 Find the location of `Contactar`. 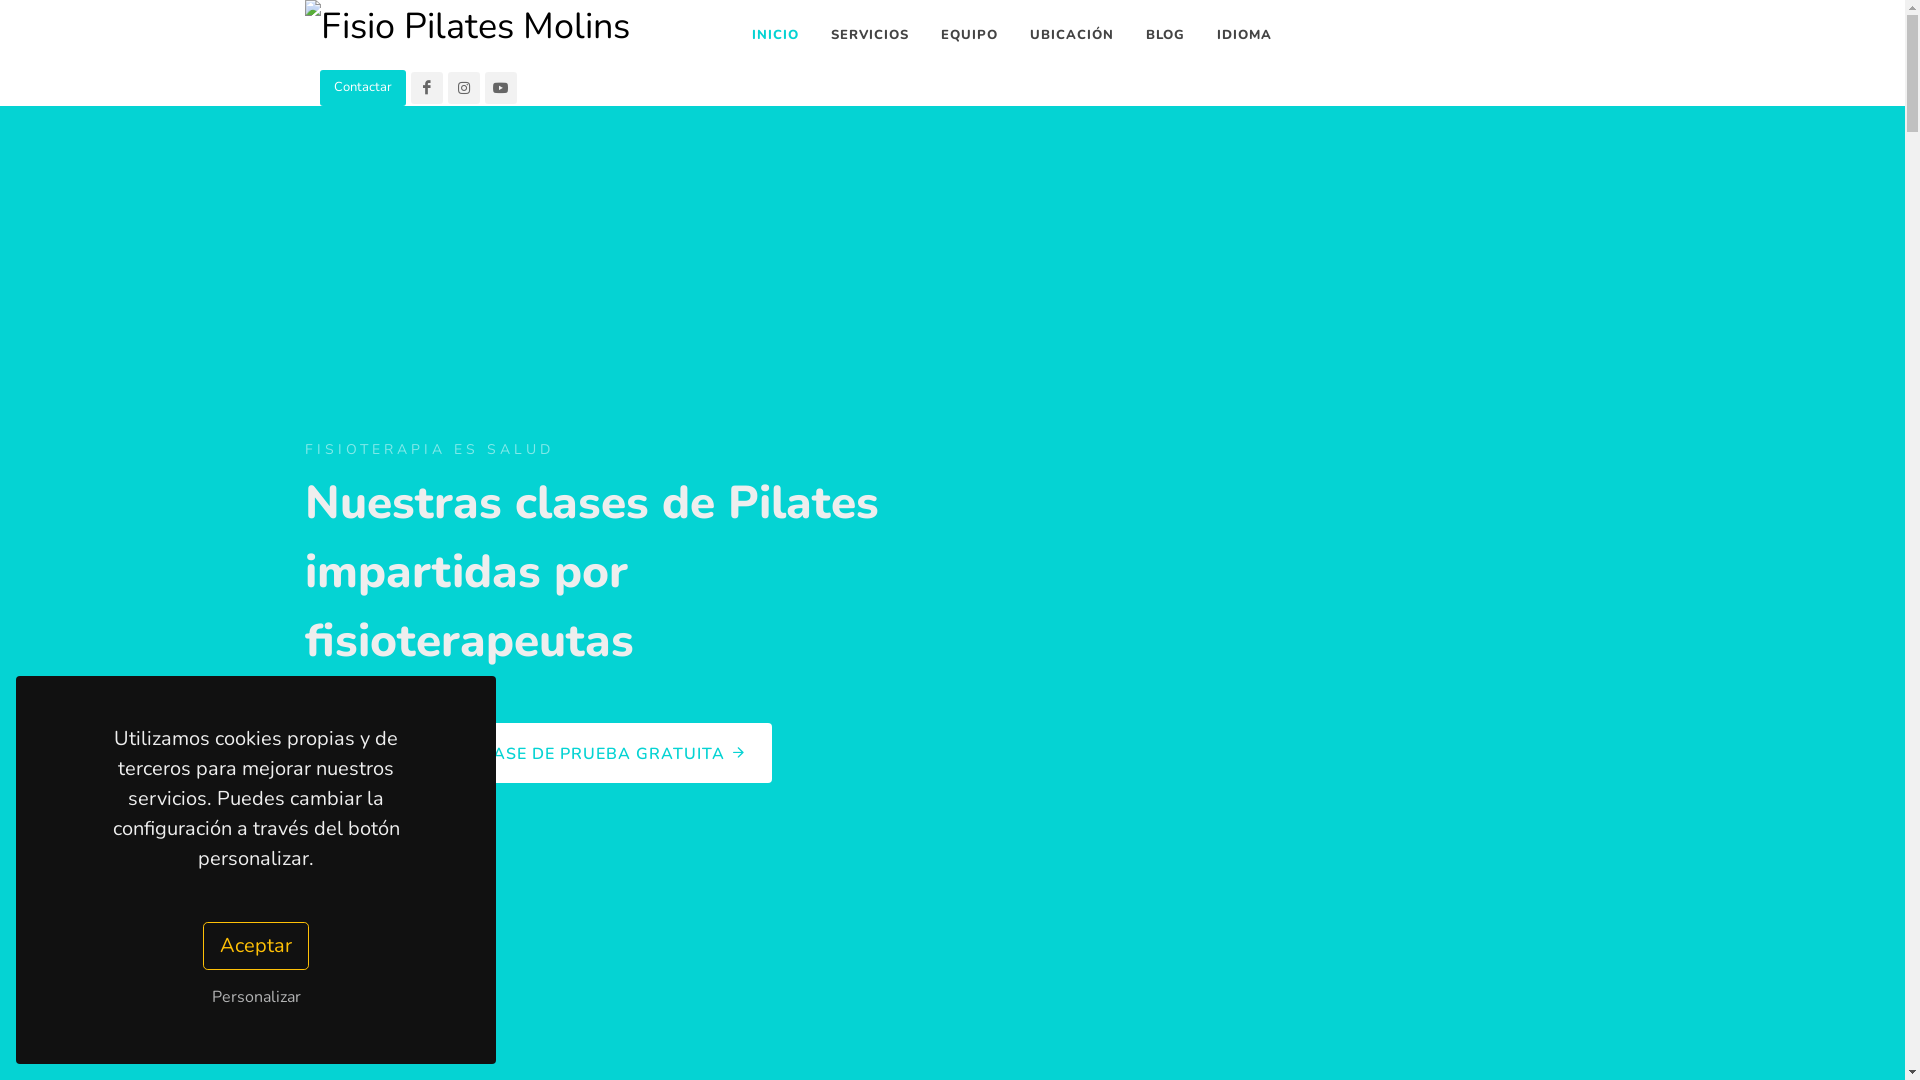

Contactar is located at coordinates (363, 88).